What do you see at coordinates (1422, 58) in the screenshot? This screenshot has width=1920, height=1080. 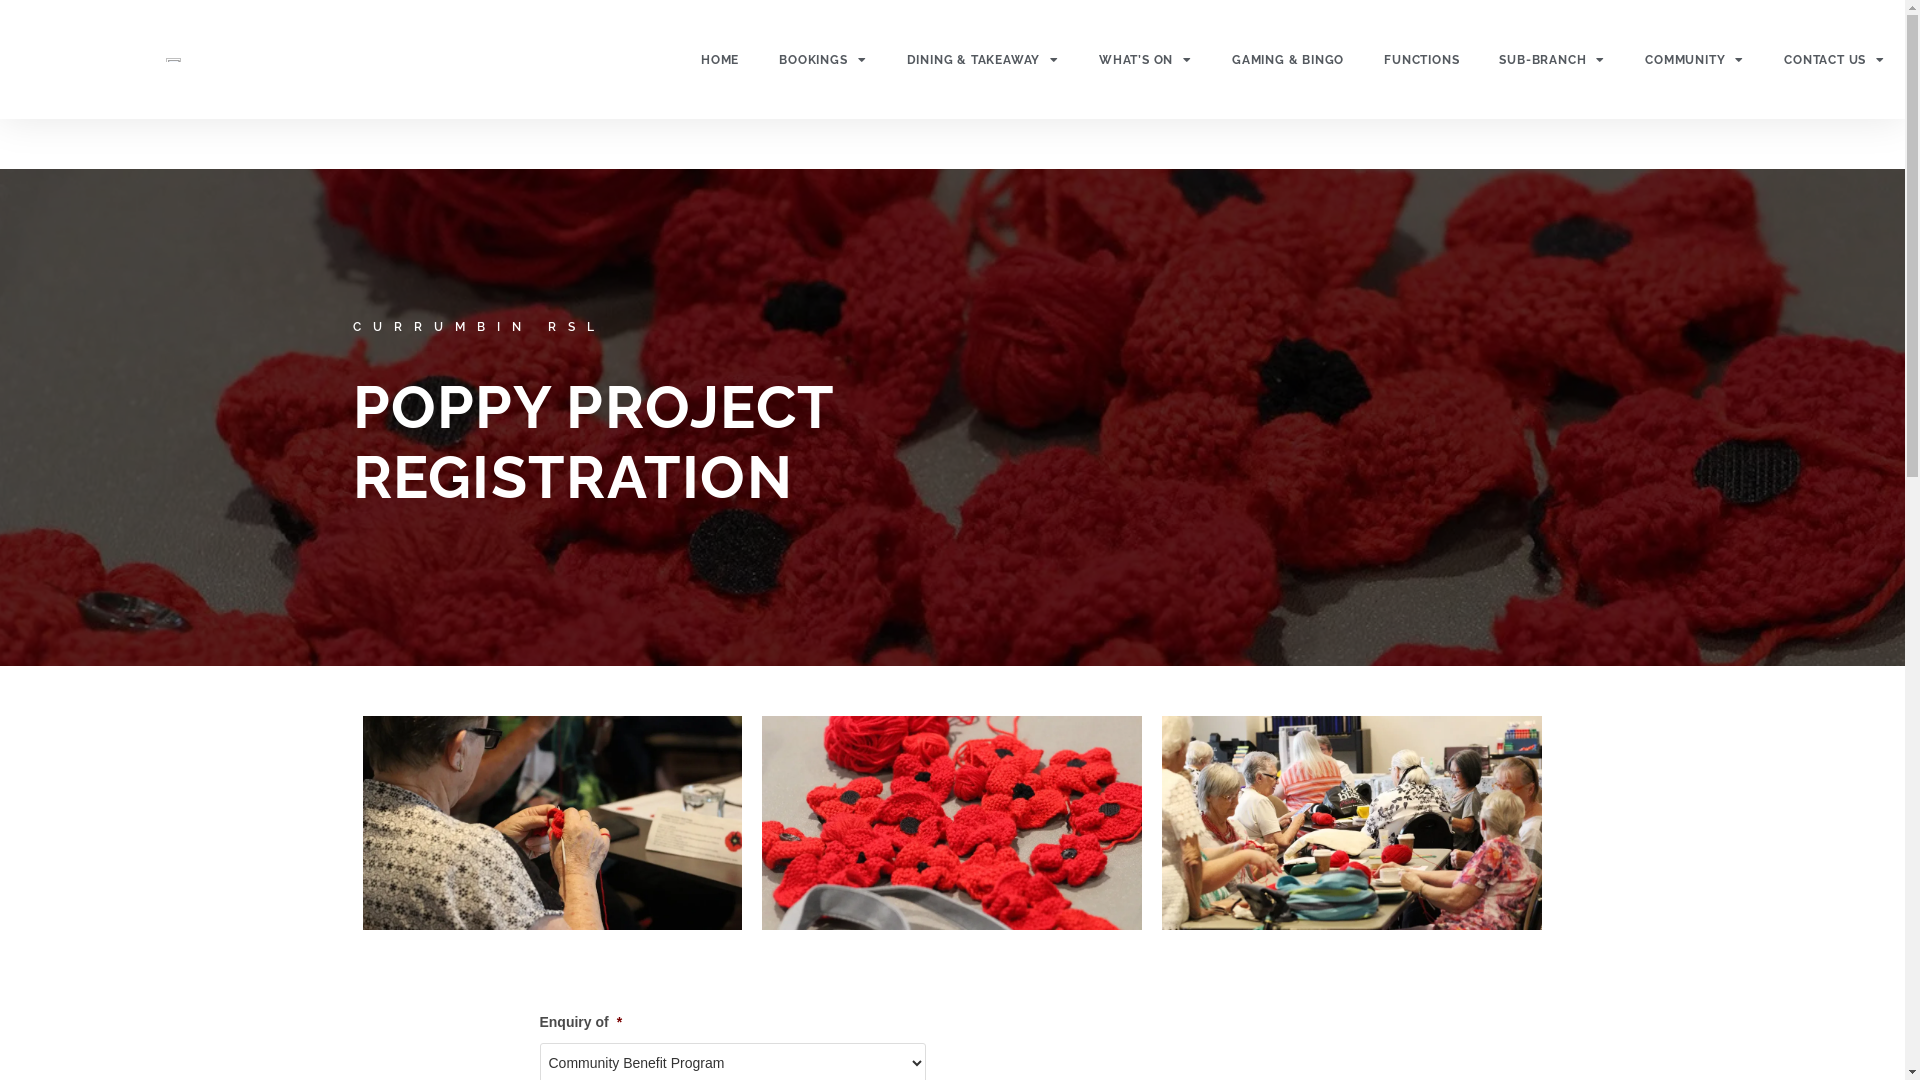 I see `FUNCTIONS` at bounding box center [1422, 58].